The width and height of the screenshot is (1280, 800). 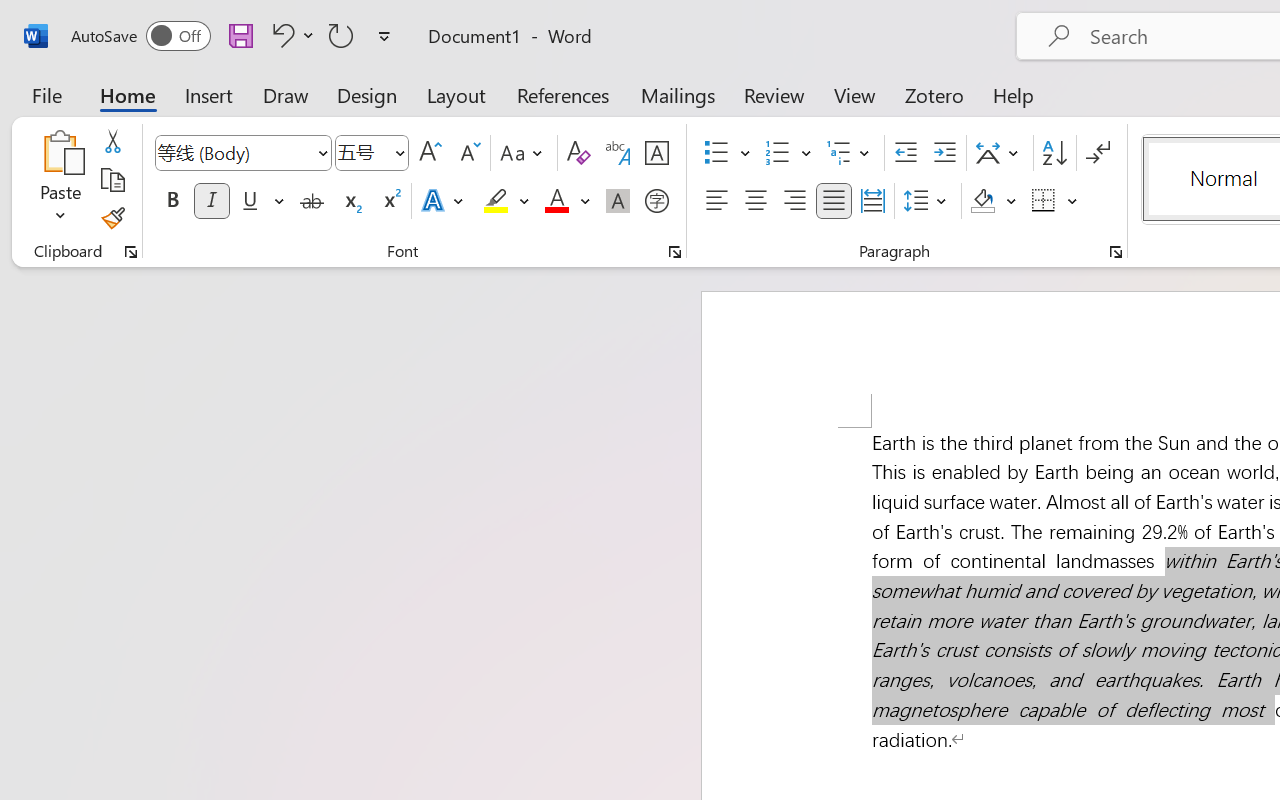 What do you see at coordinates (390, 201) in the screenshot?
I see `Superscript` at bounding box center [390, 201].